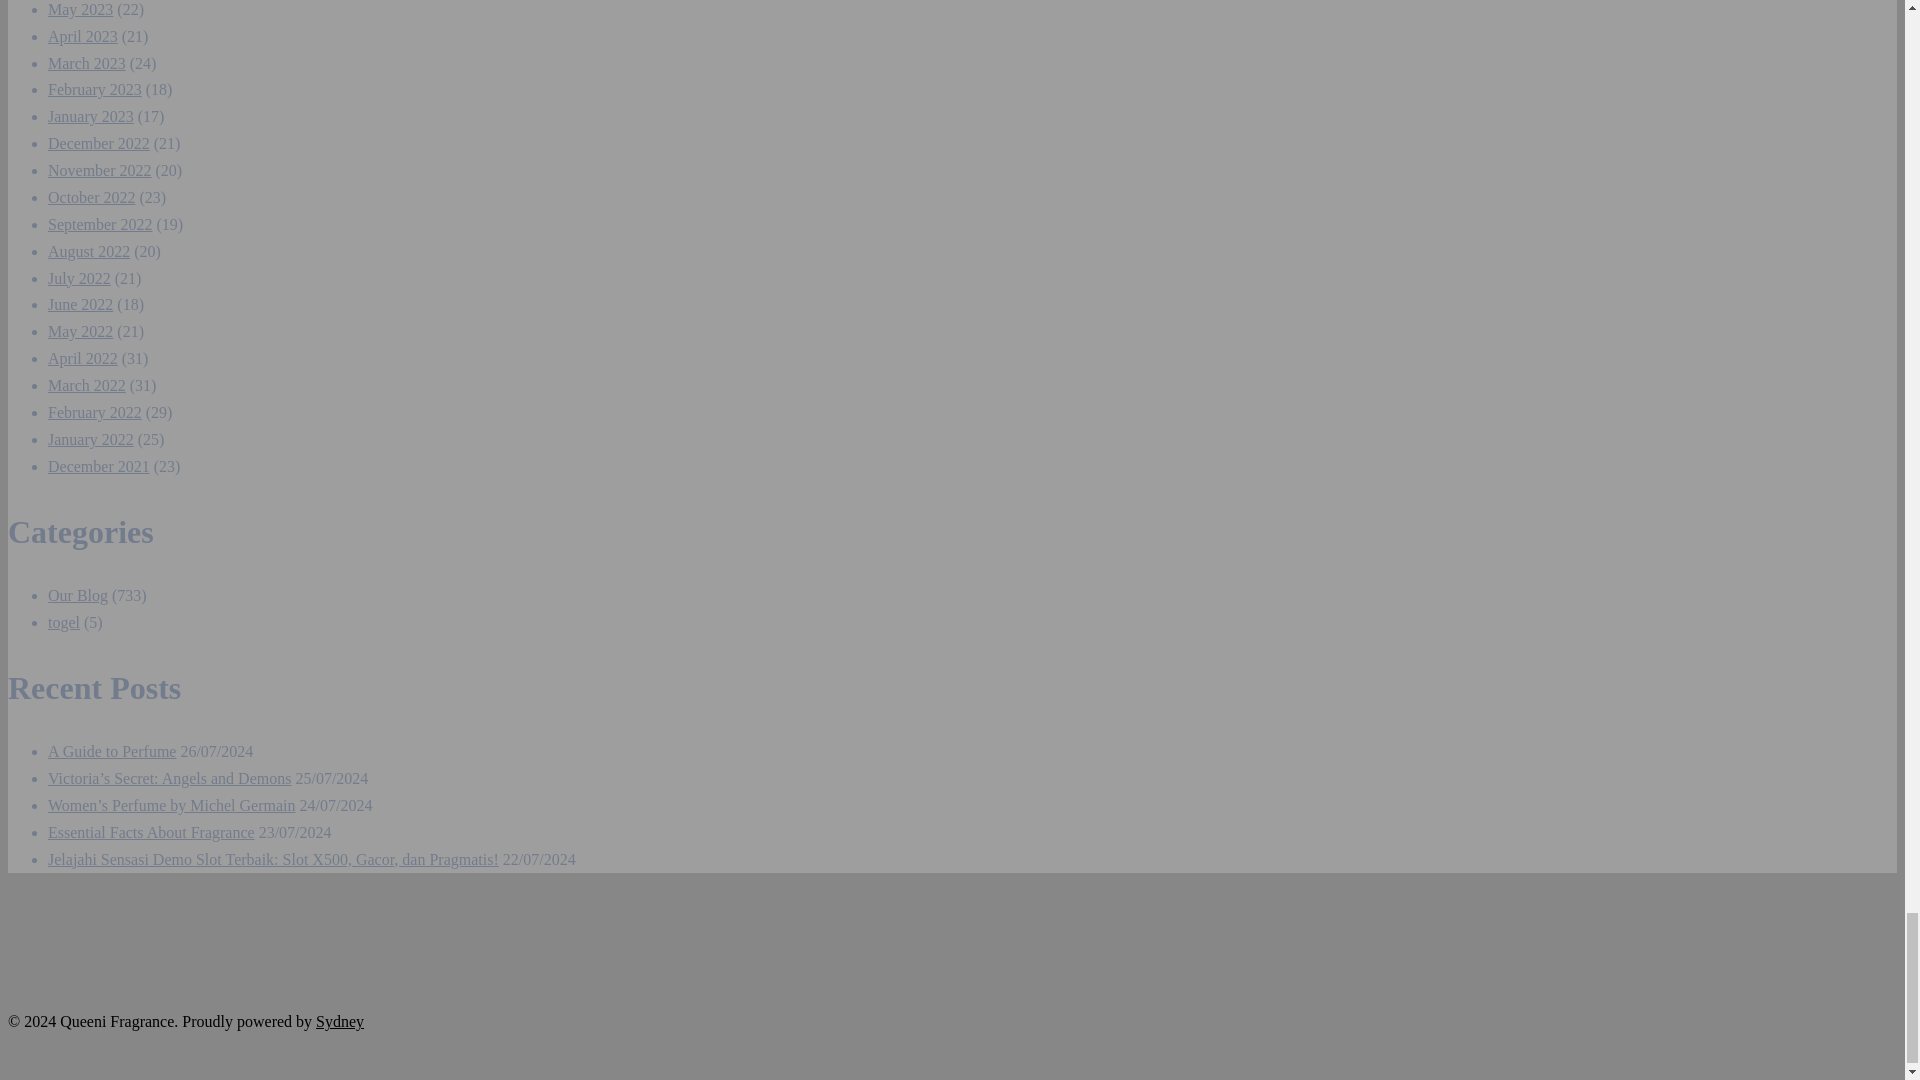  I want to click on March 2023, so click(87, 64).